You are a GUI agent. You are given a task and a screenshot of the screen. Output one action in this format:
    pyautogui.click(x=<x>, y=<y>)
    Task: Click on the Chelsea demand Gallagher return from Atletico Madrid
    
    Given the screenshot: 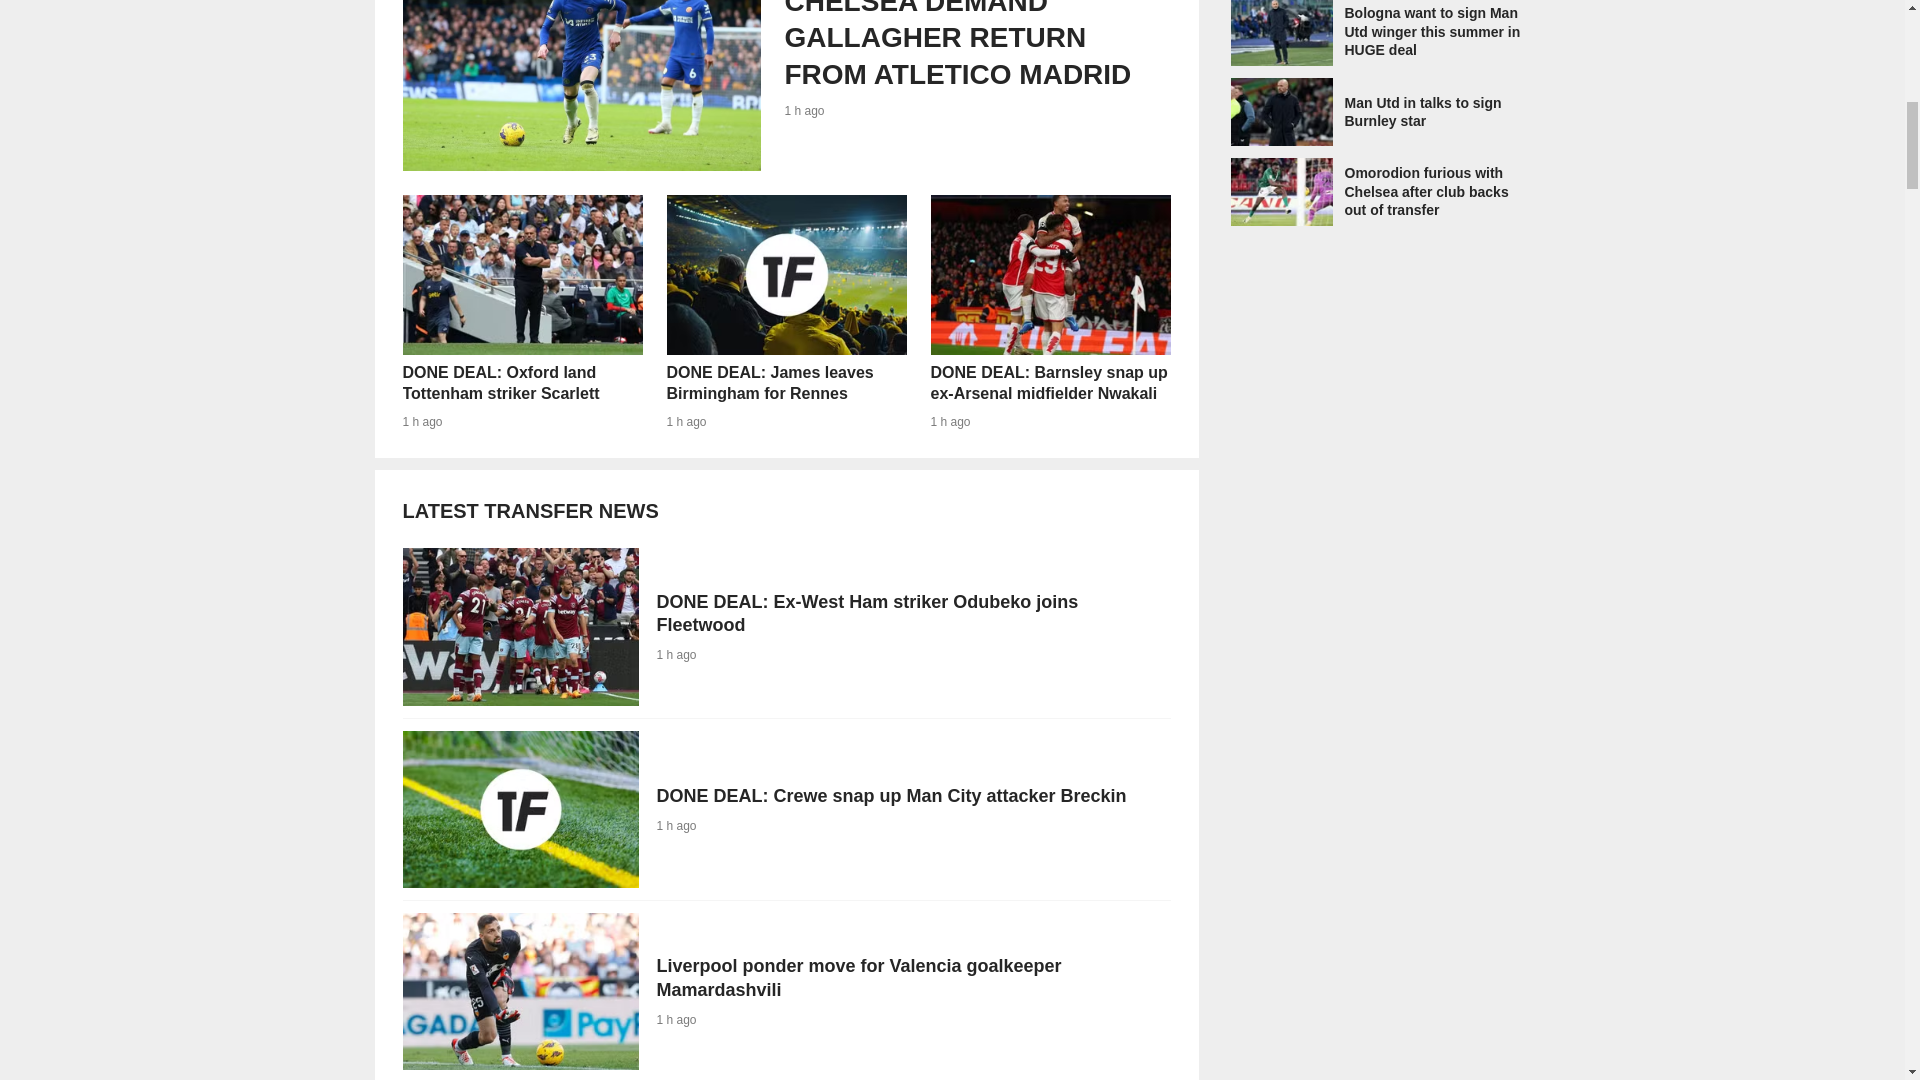 What is the action you would take?
    pyautogui.click(x=785, y=85)
    